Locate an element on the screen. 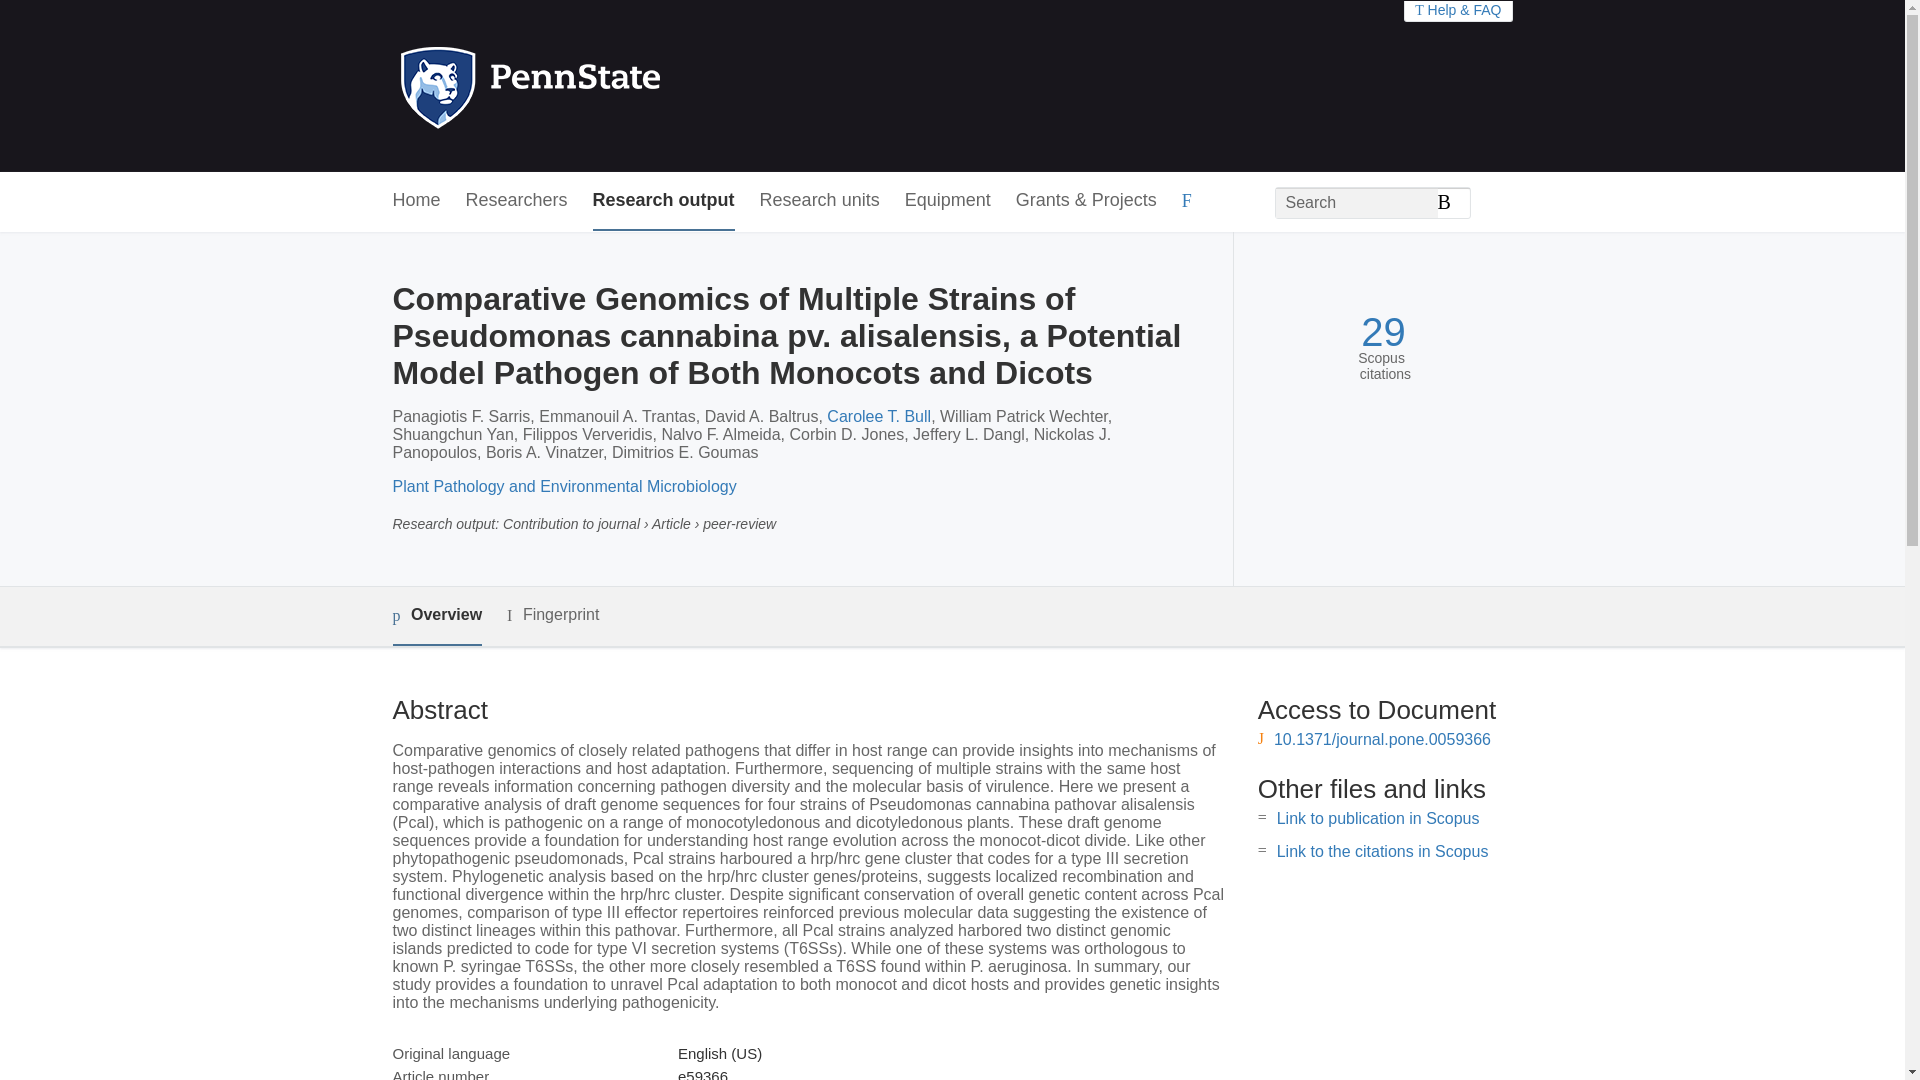 Image resolution: width=1920 pixels, height=1080 pixels. Plant Pathology and Environmental Microbiology is located at coordinates (563, 486).